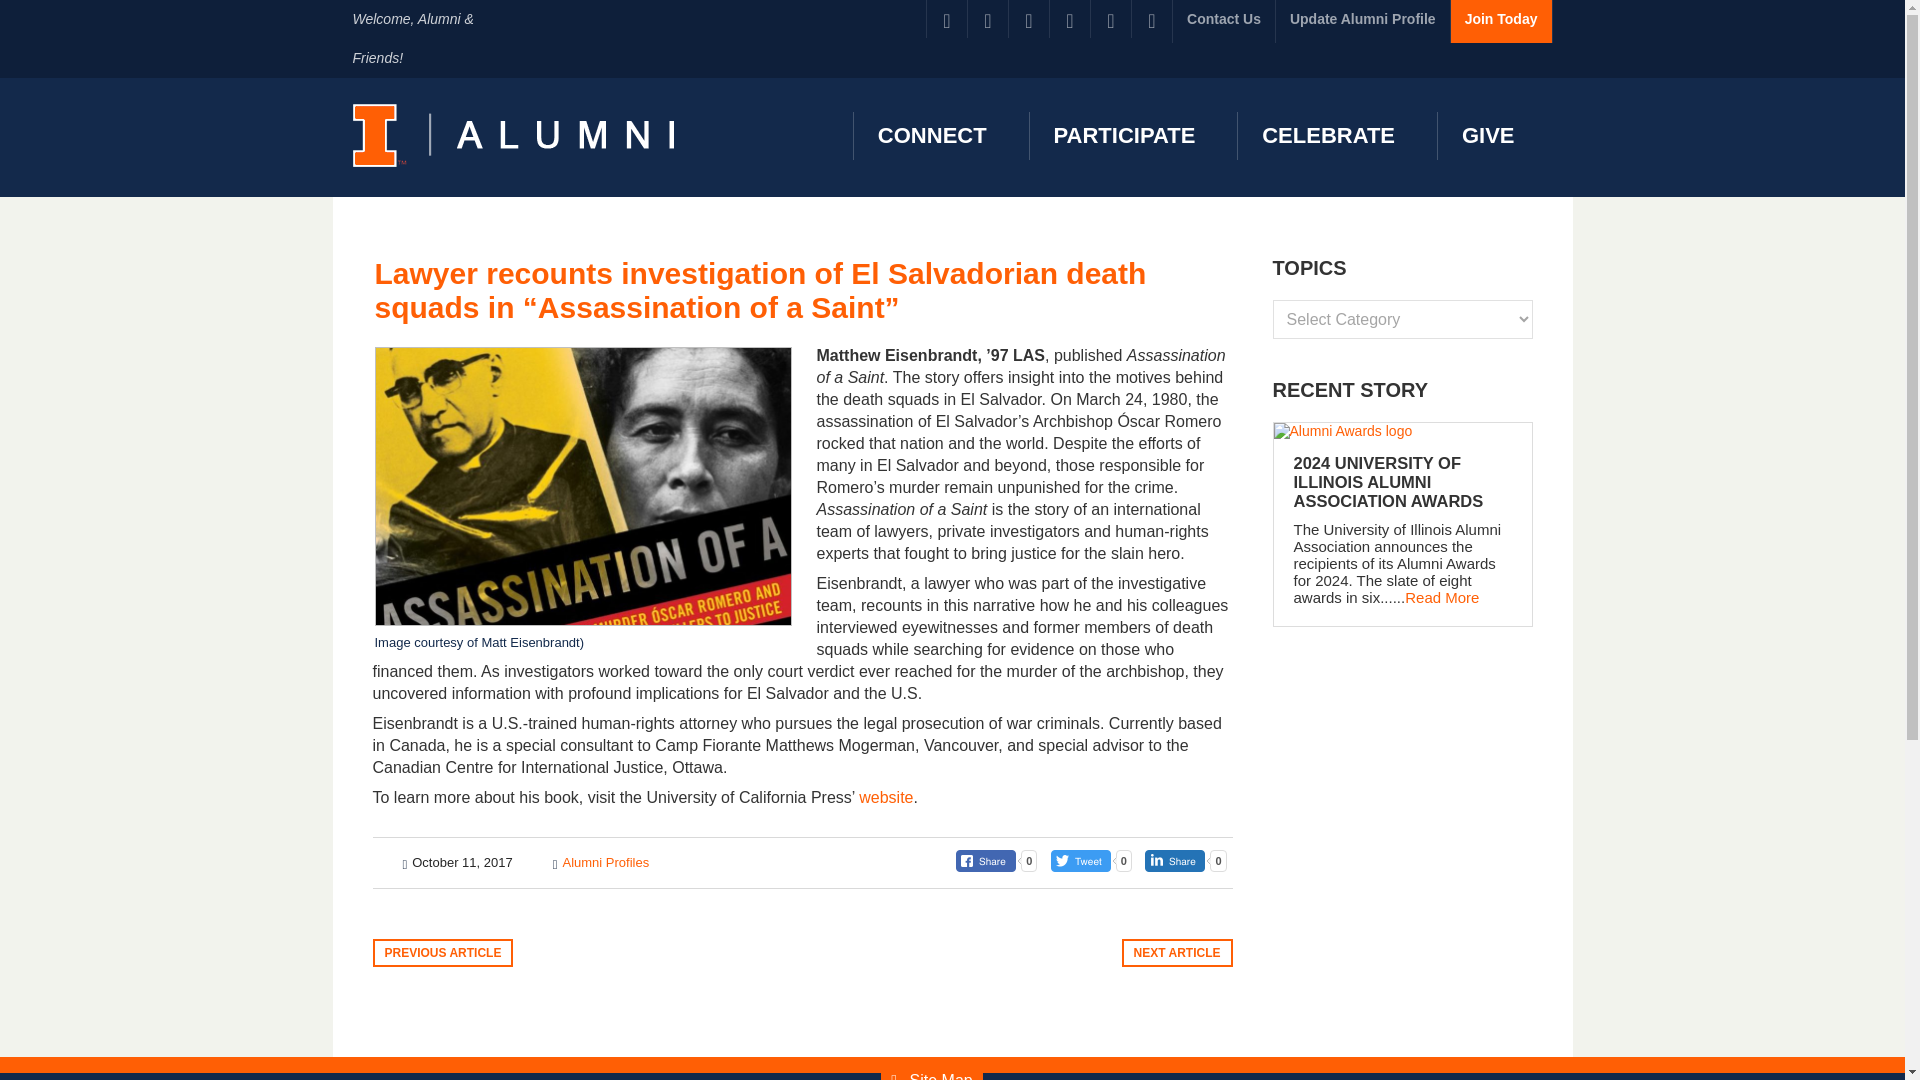  What do you see at coordinates (1485, 136) in the screenshot?
I see `GIVE` at bounding box center [1485, 136].